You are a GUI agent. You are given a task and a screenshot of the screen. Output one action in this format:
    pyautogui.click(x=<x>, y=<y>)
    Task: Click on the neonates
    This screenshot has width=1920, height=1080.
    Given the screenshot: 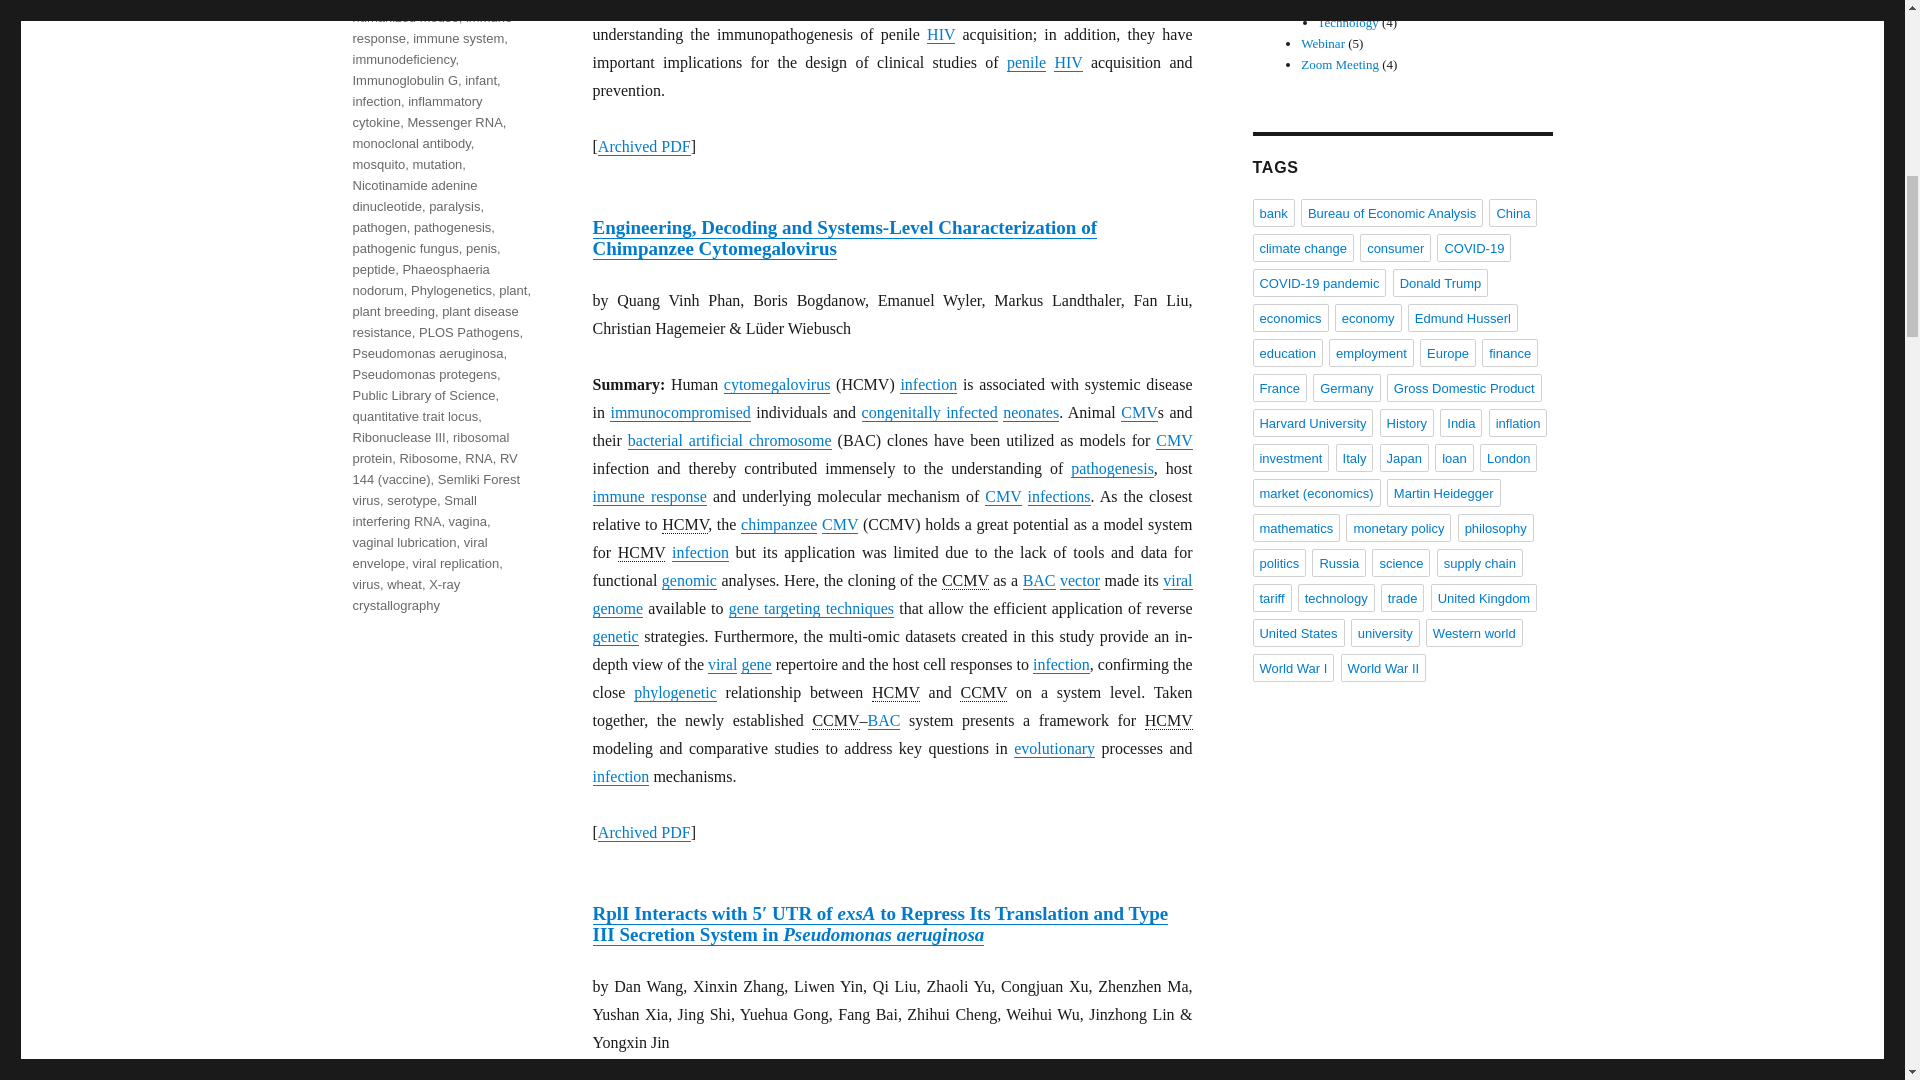 What is the action you would take?
    pyautogui.click(x=1030, y=412)
    